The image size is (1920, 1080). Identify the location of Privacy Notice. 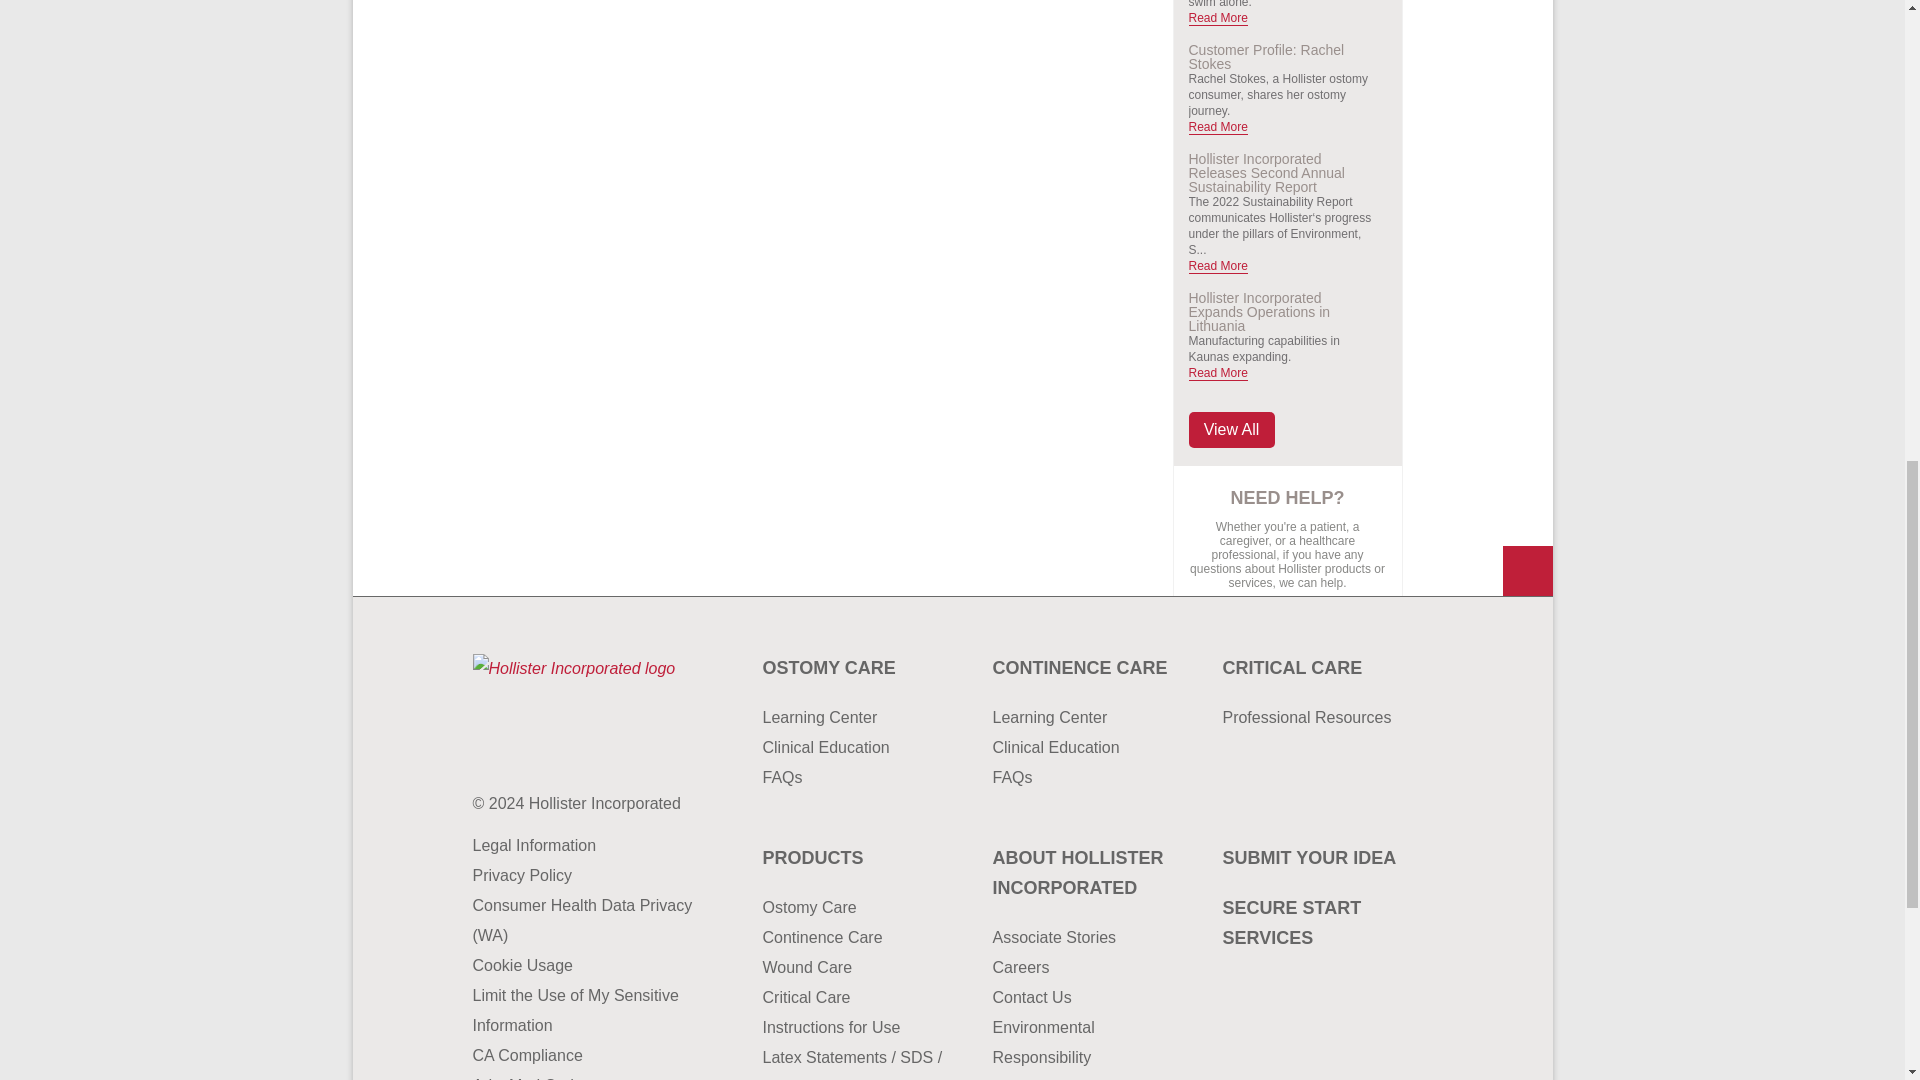
(582, 876).